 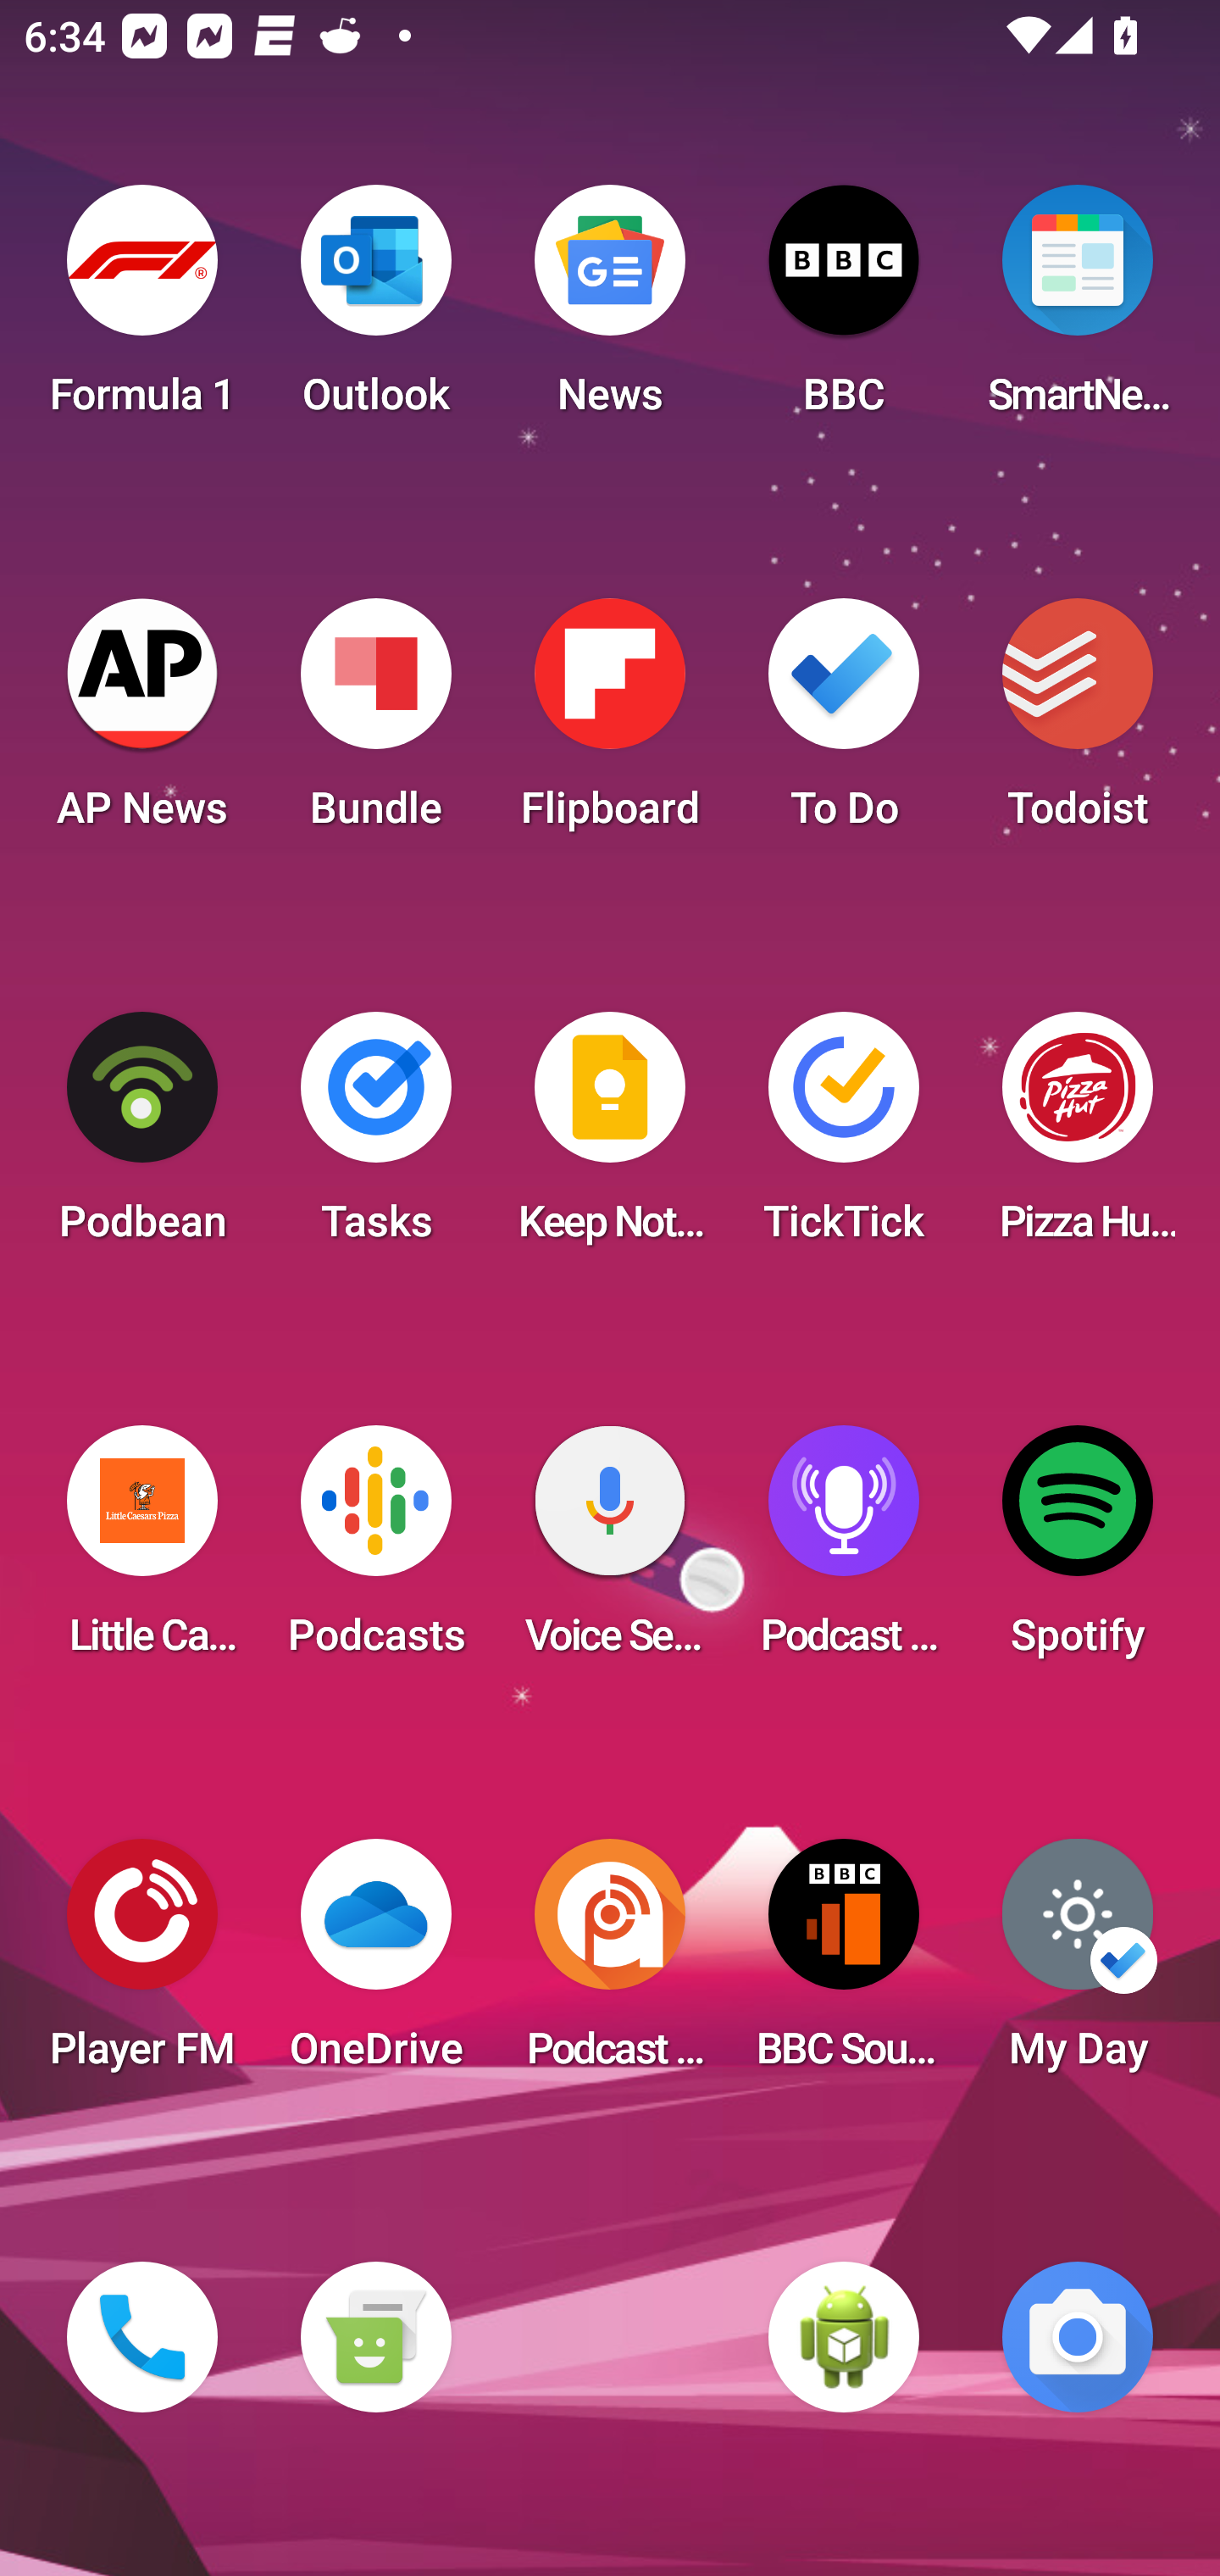 What do you see at coordinates (142, 724) in the screenshot?
I see `AP News` at bounding box center [142, 724].